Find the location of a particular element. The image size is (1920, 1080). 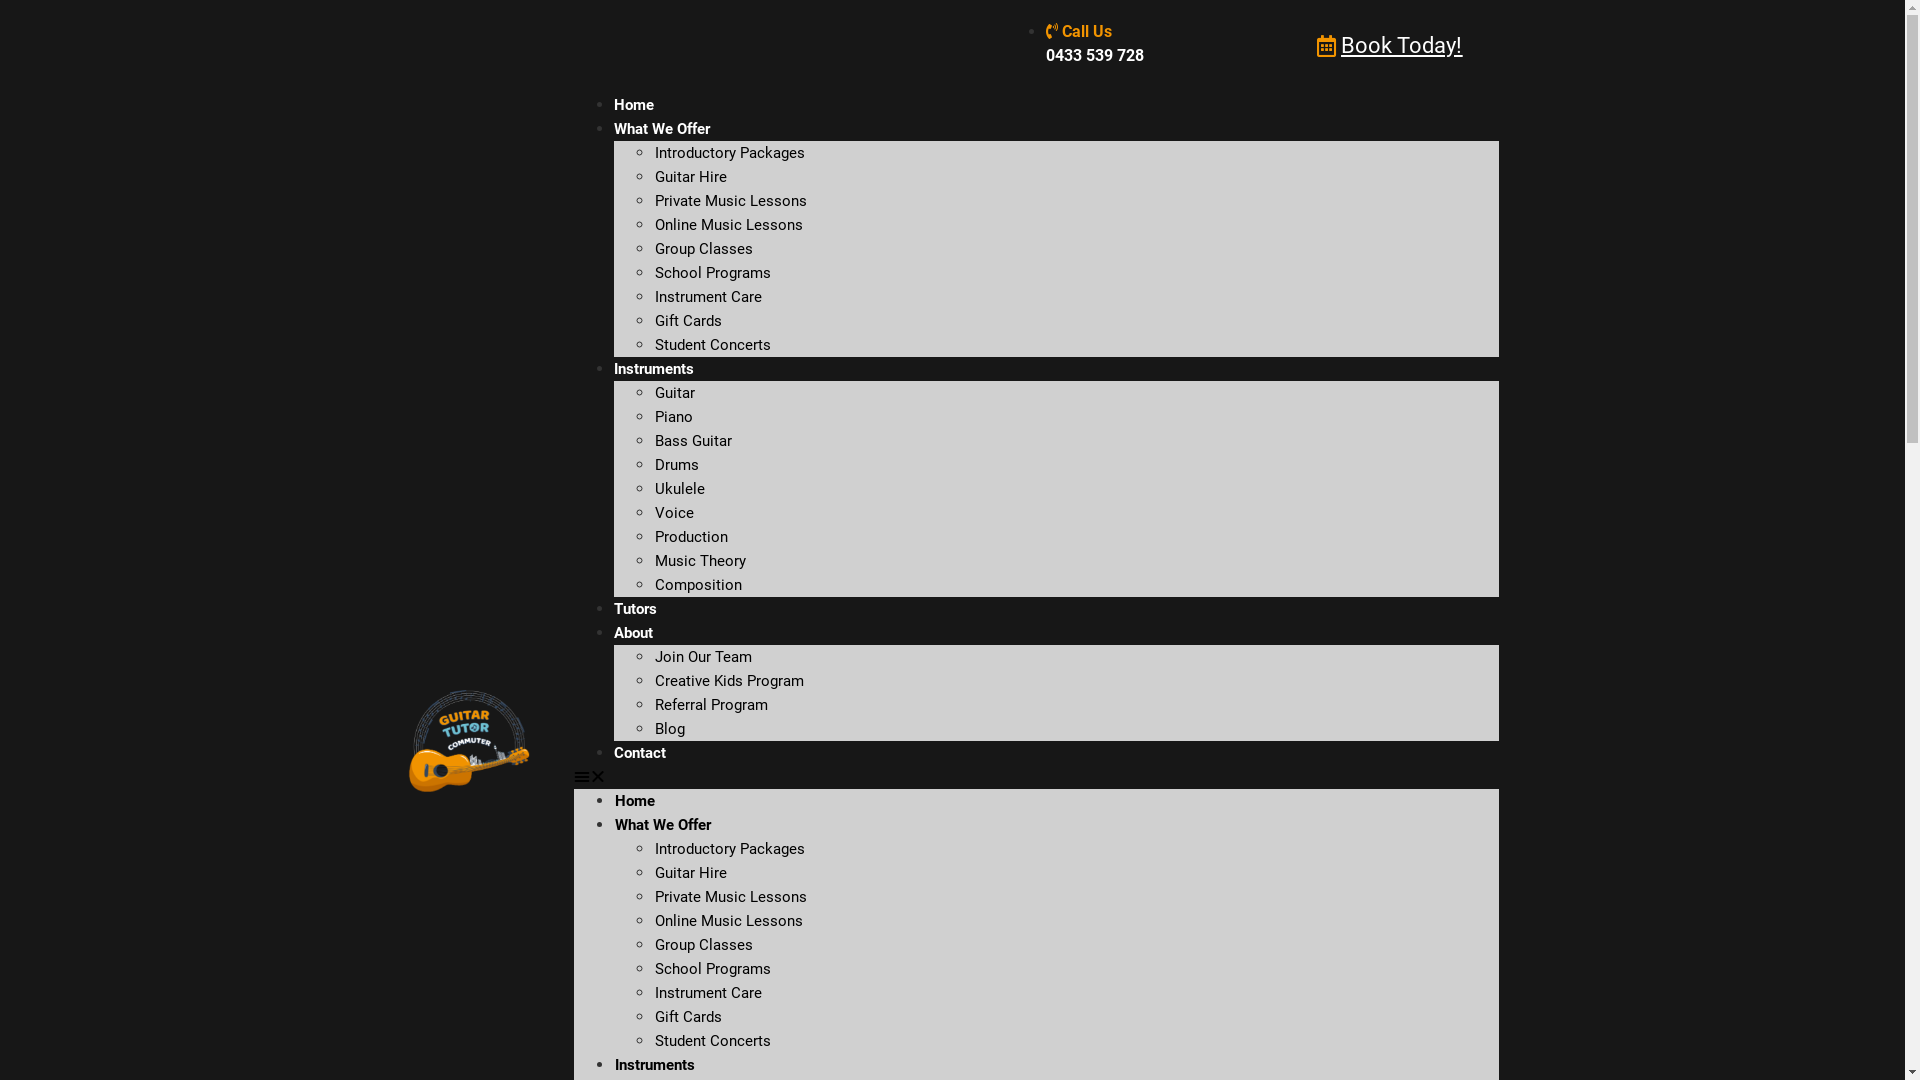

Tutors is located at coordinates (636, 609).